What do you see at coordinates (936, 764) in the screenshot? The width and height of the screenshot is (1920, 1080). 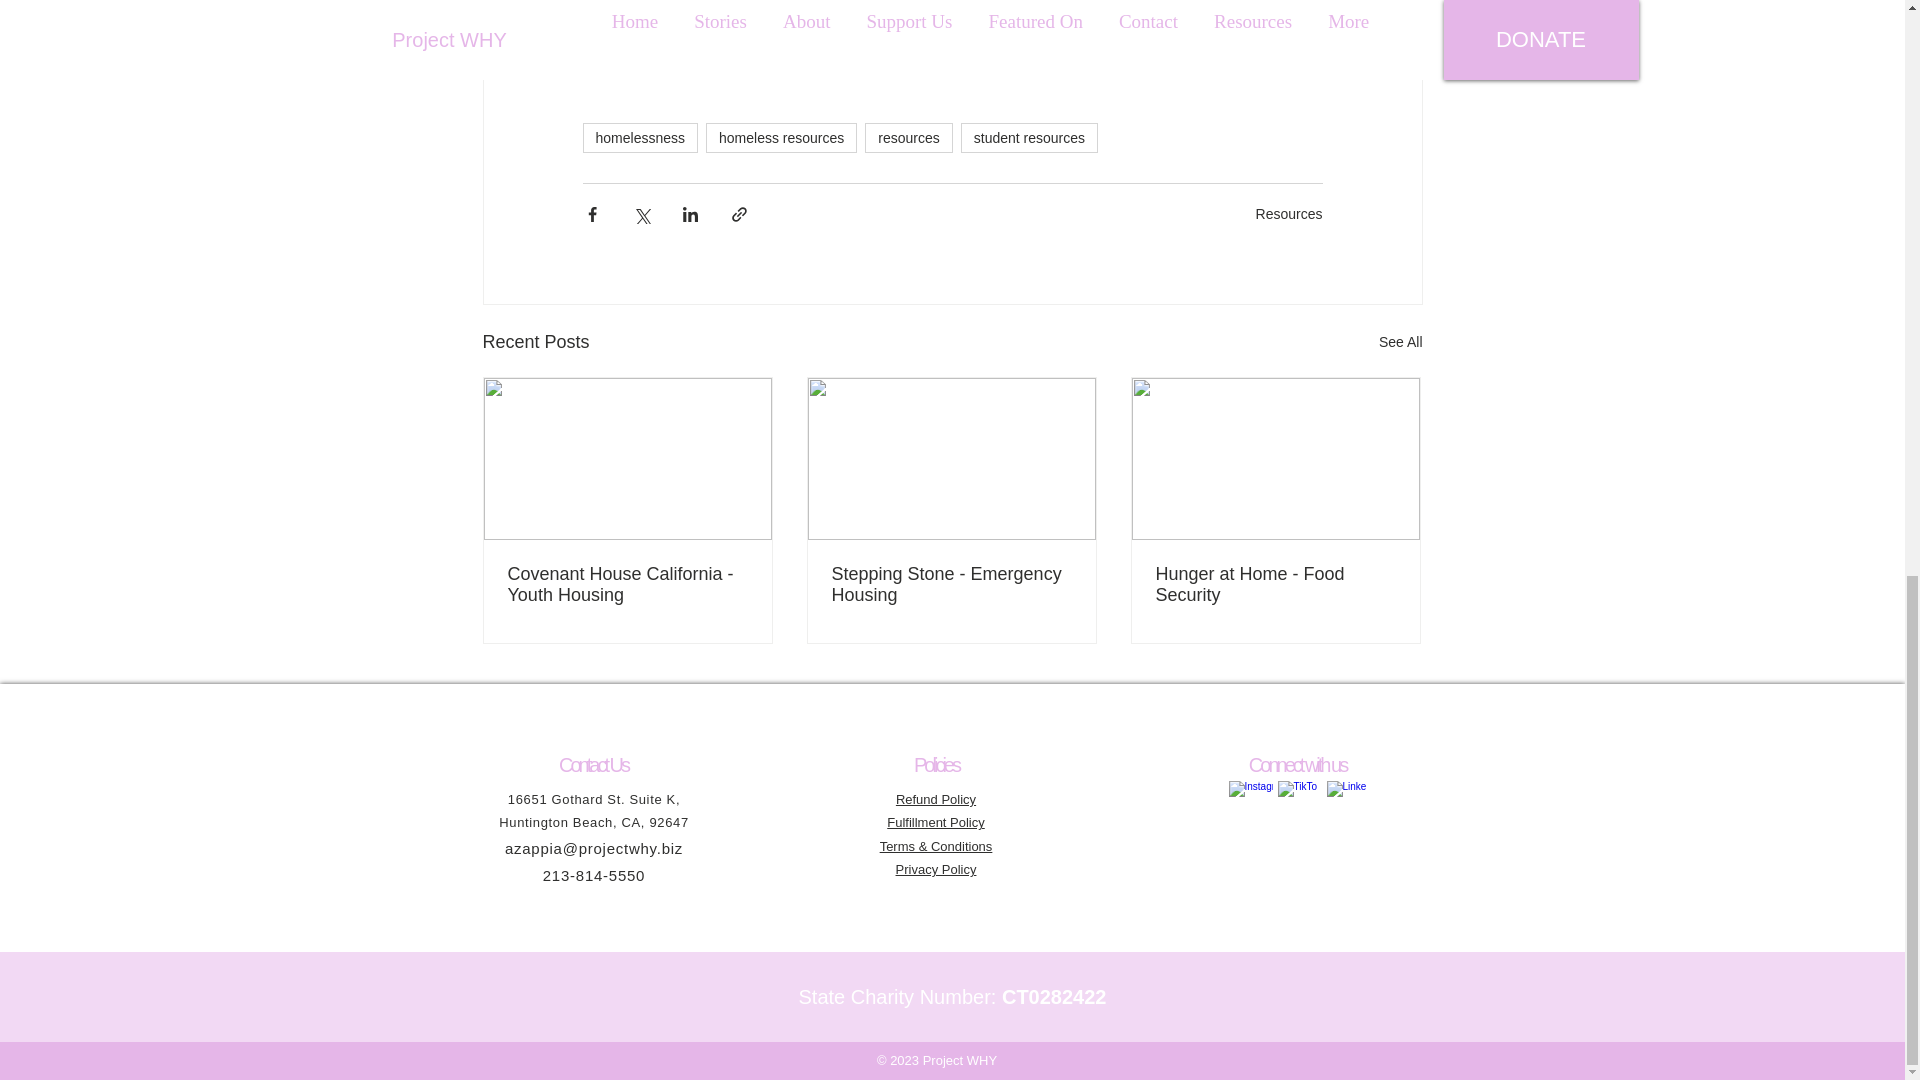 I see `Policies` at bounding box center [936, 764].